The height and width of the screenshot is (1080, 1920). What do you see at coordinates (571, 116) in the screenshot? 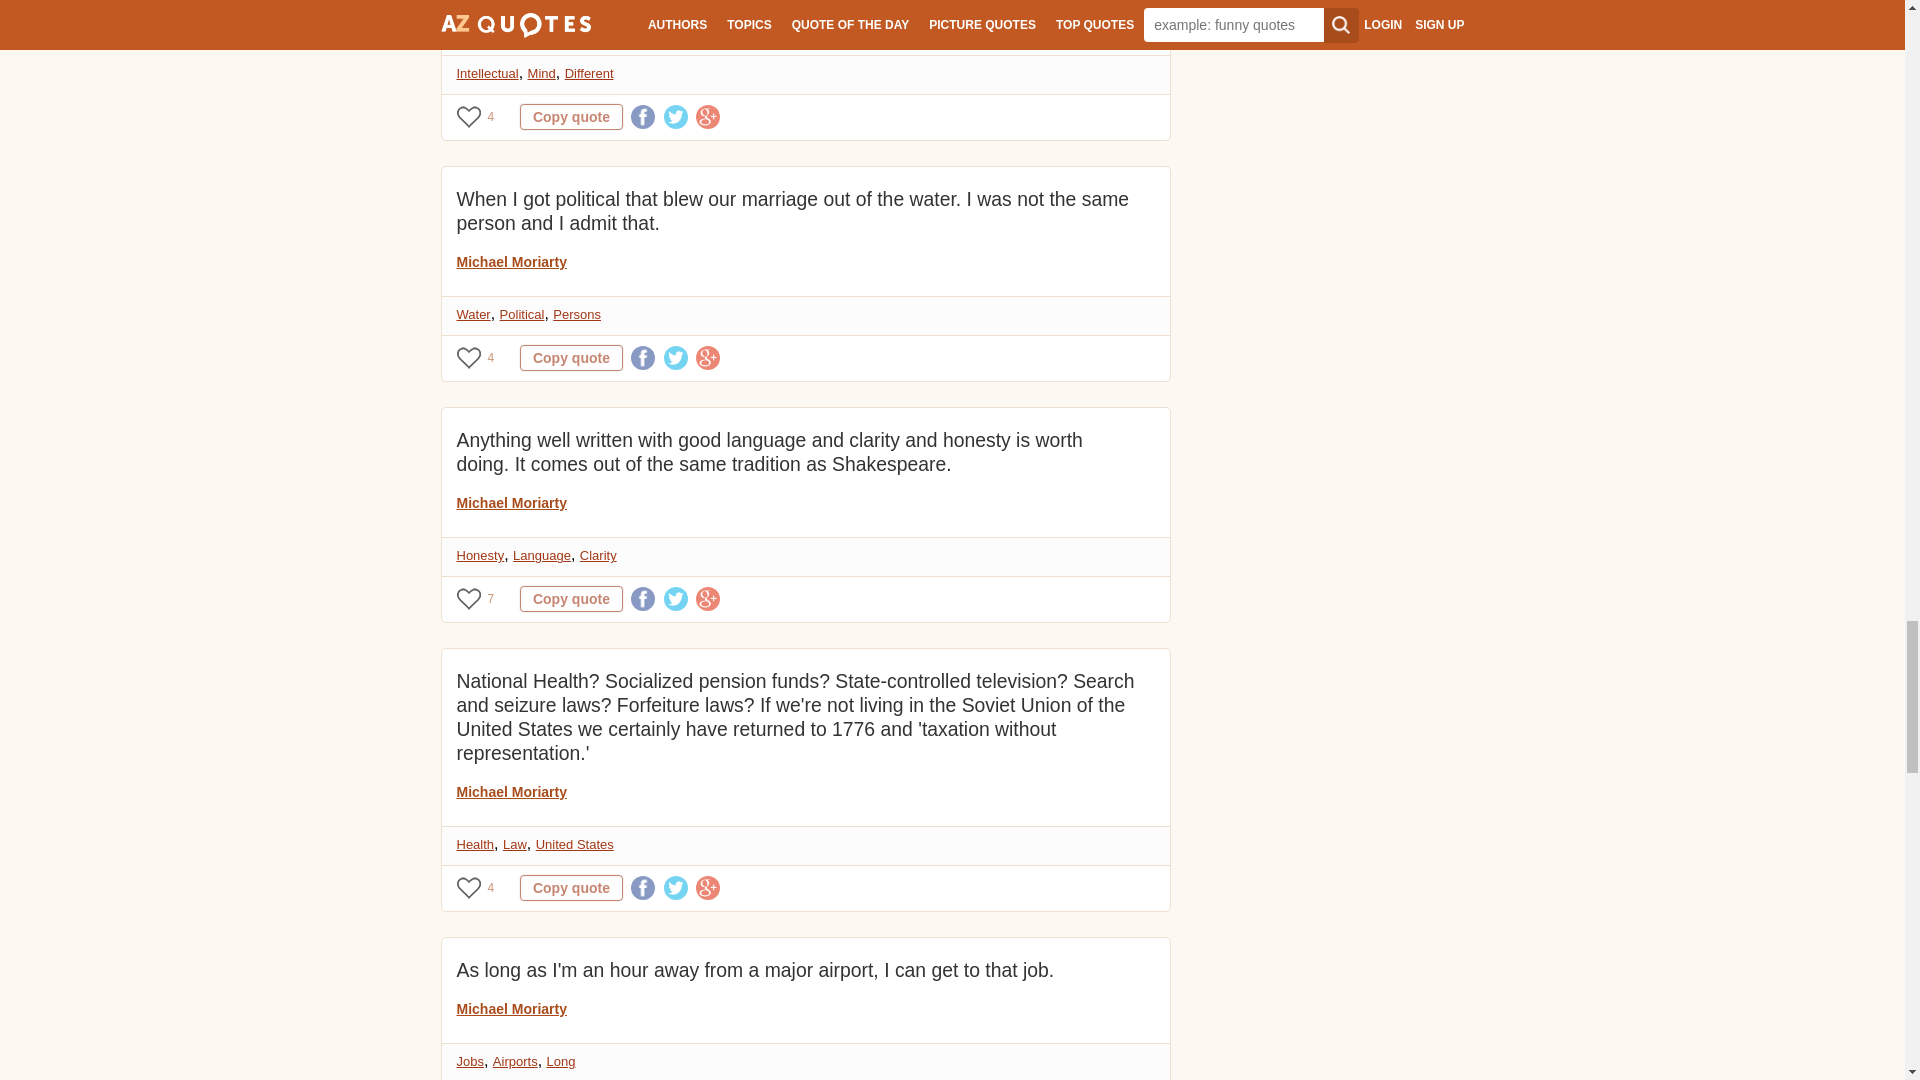
I see `Quote is copied` at bounding box center [571, 116].